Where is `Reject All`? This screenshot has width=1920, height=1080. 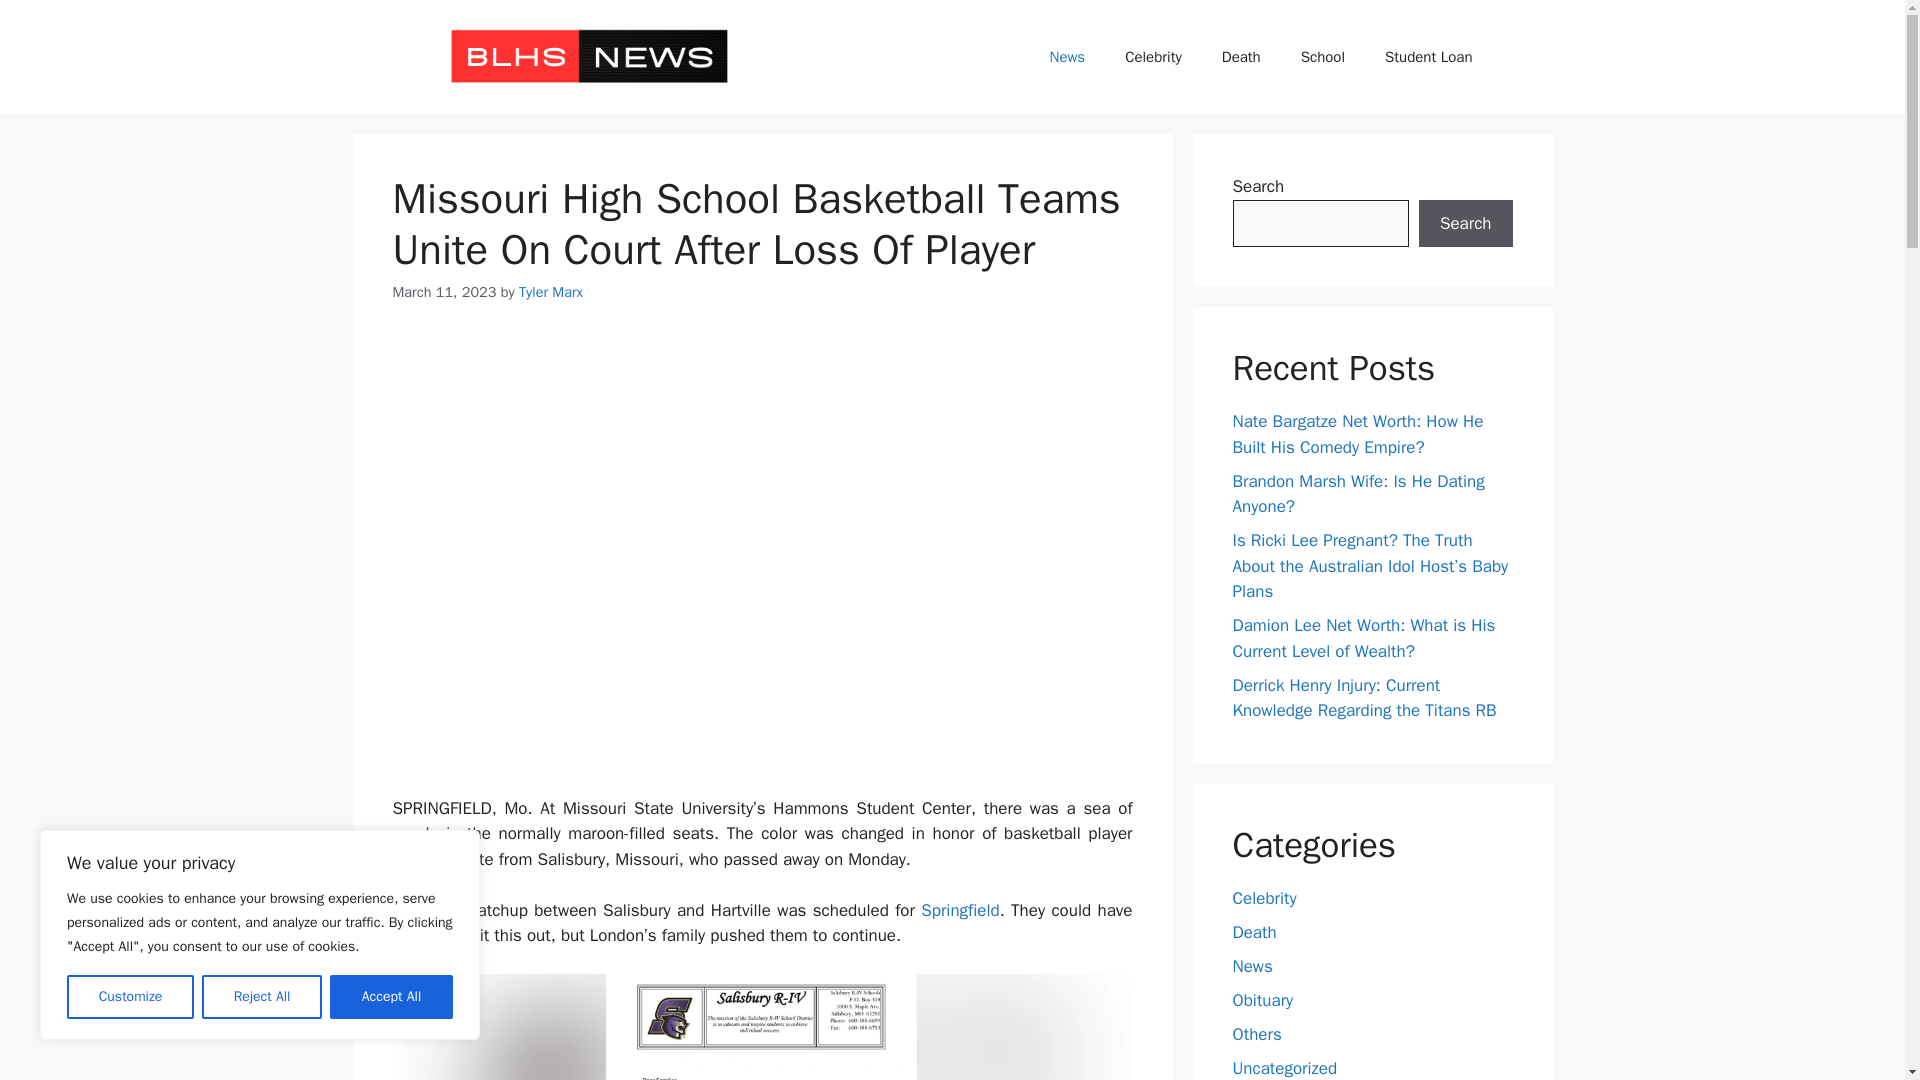 Reject All is located at coordinates (262, 997).